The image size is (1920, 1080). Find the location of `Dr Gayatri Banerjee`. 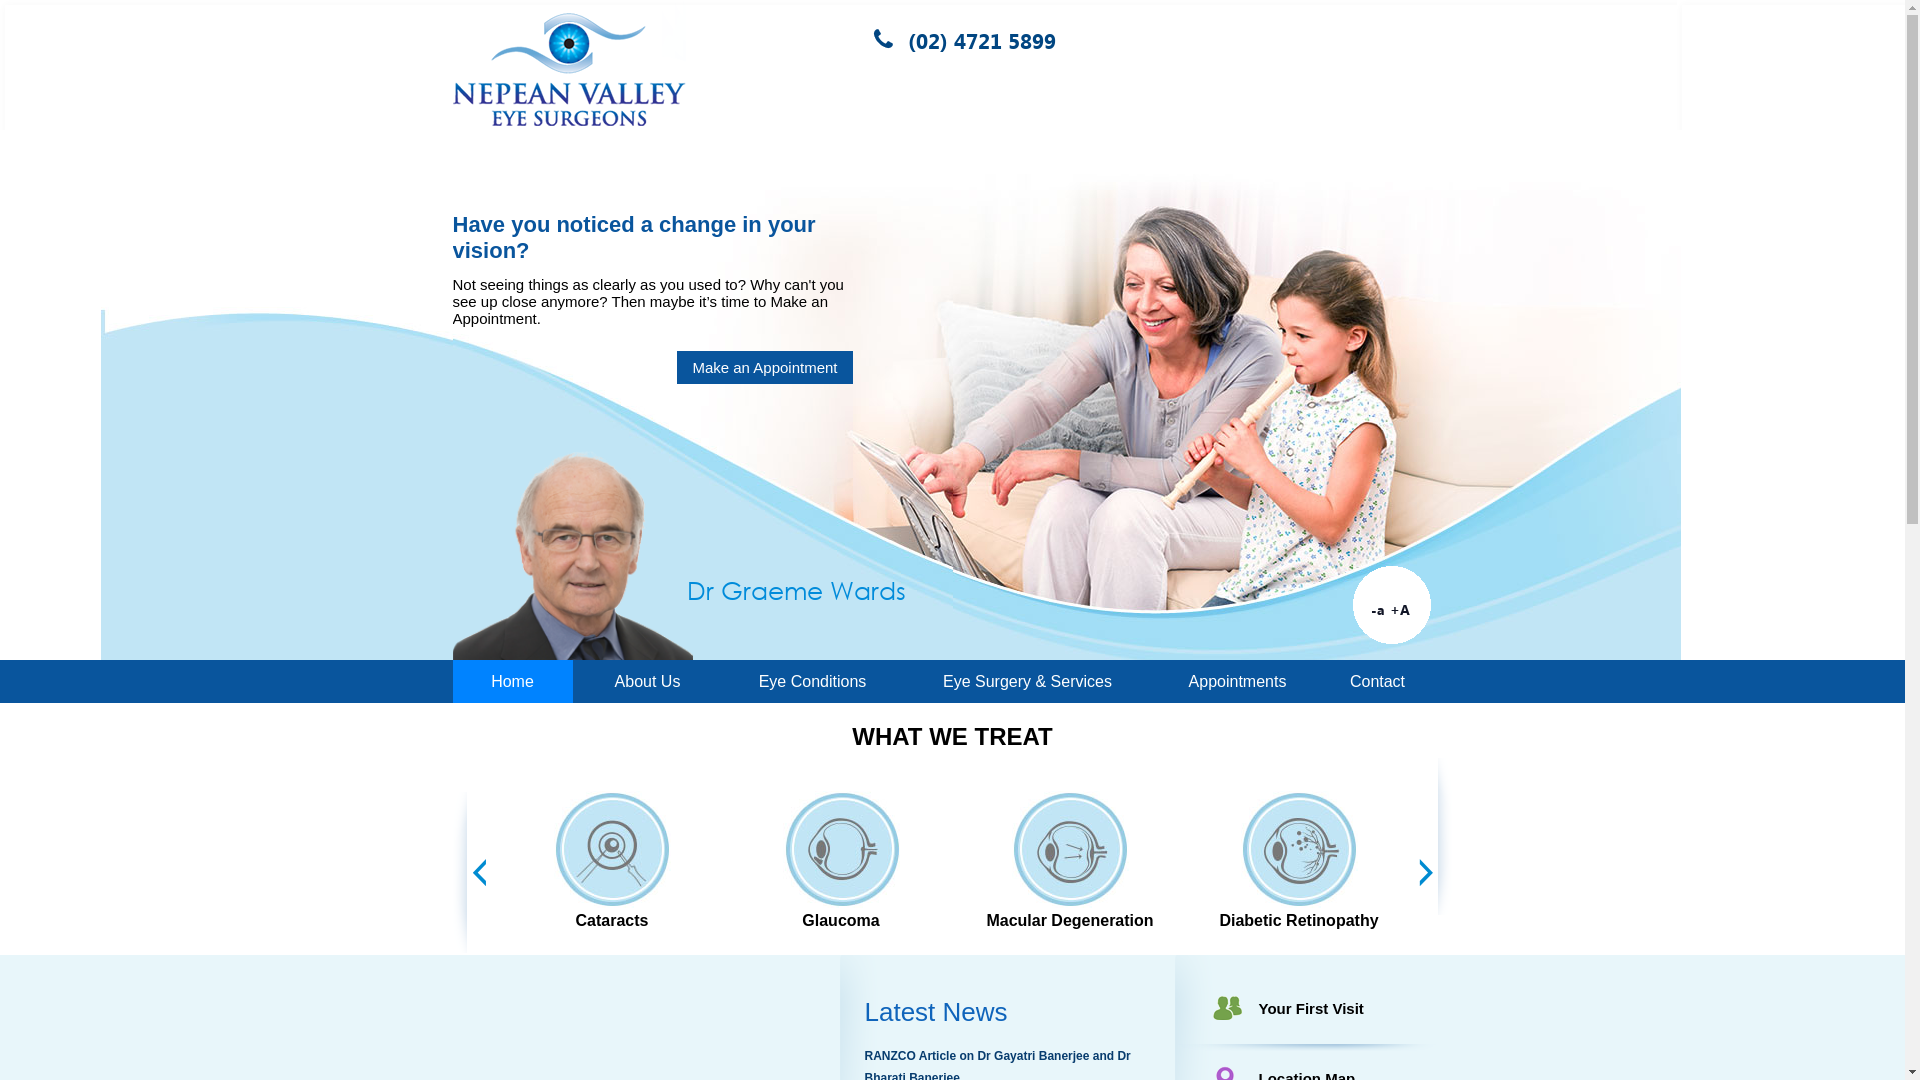

Dr Gayatri Banerjee is located at coordinates (805, 590).